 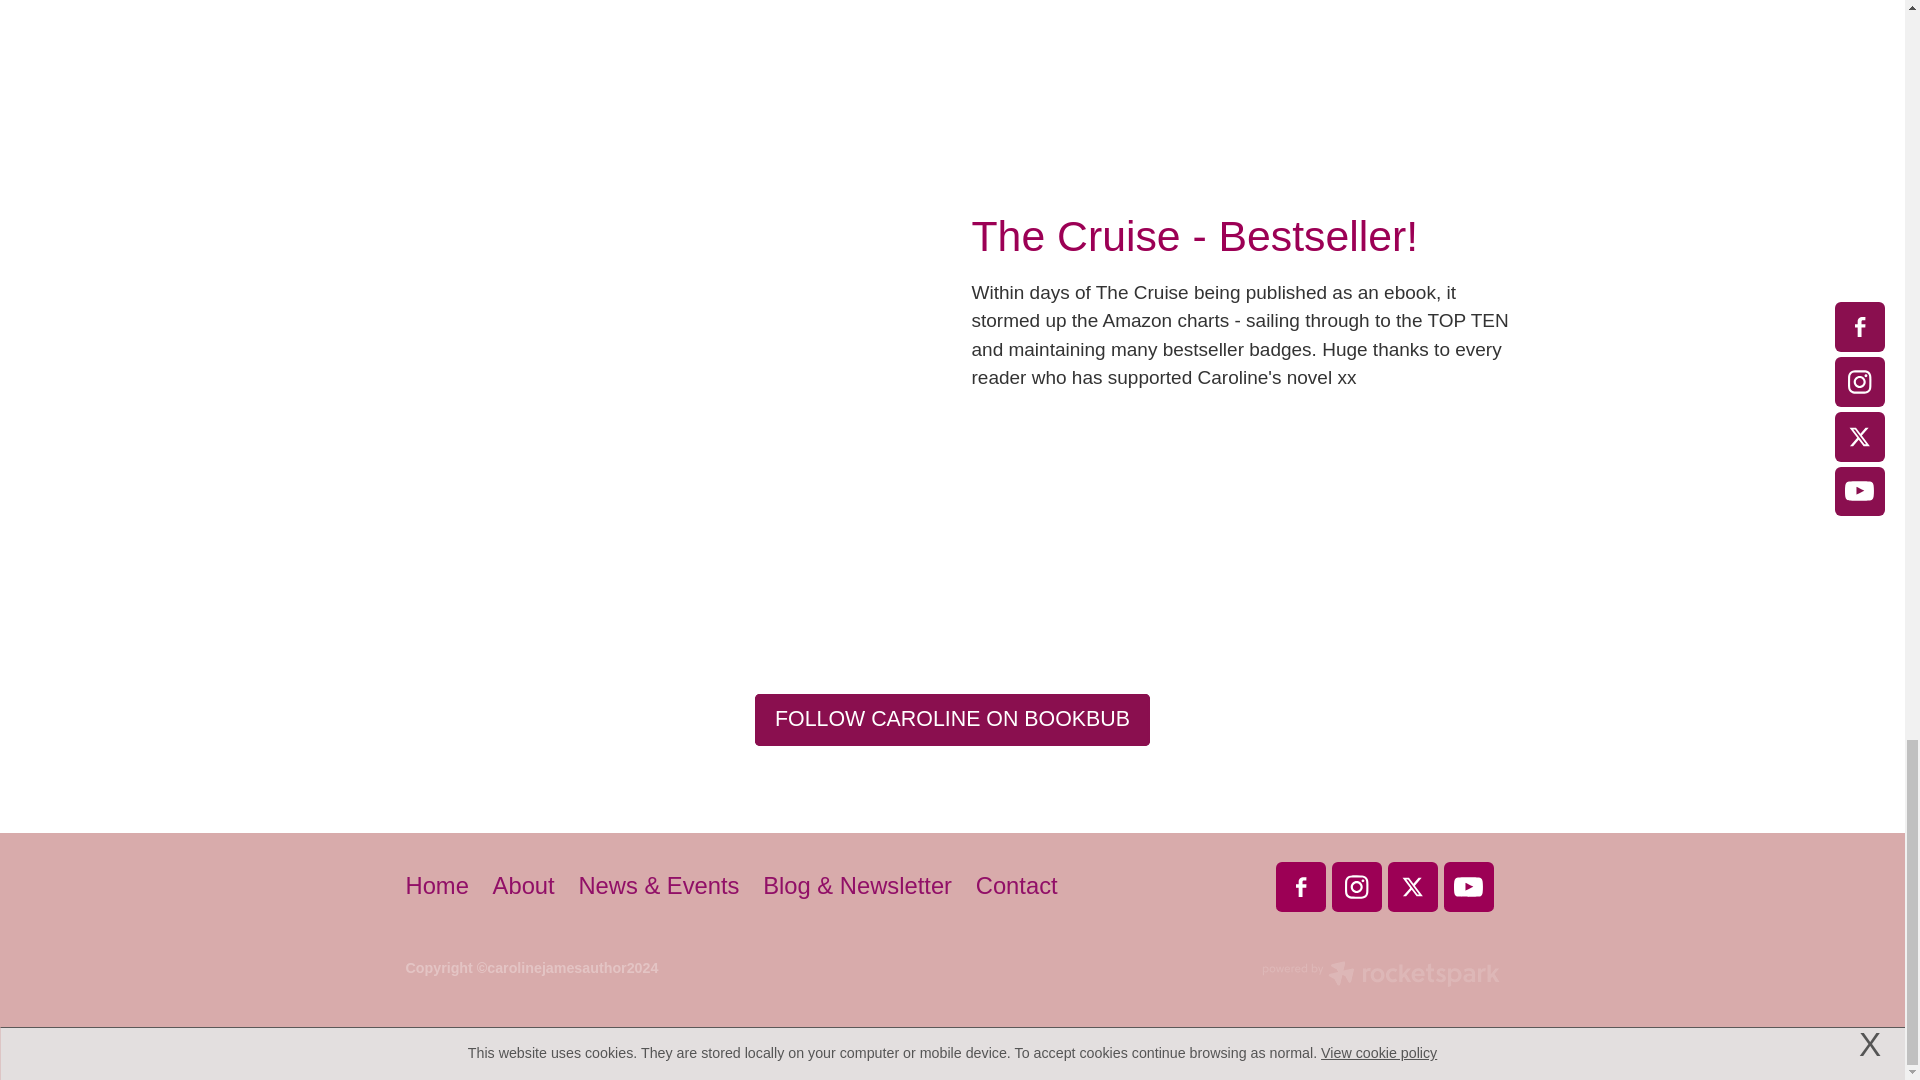 I want to click on Home, so click(x=443, y=886).